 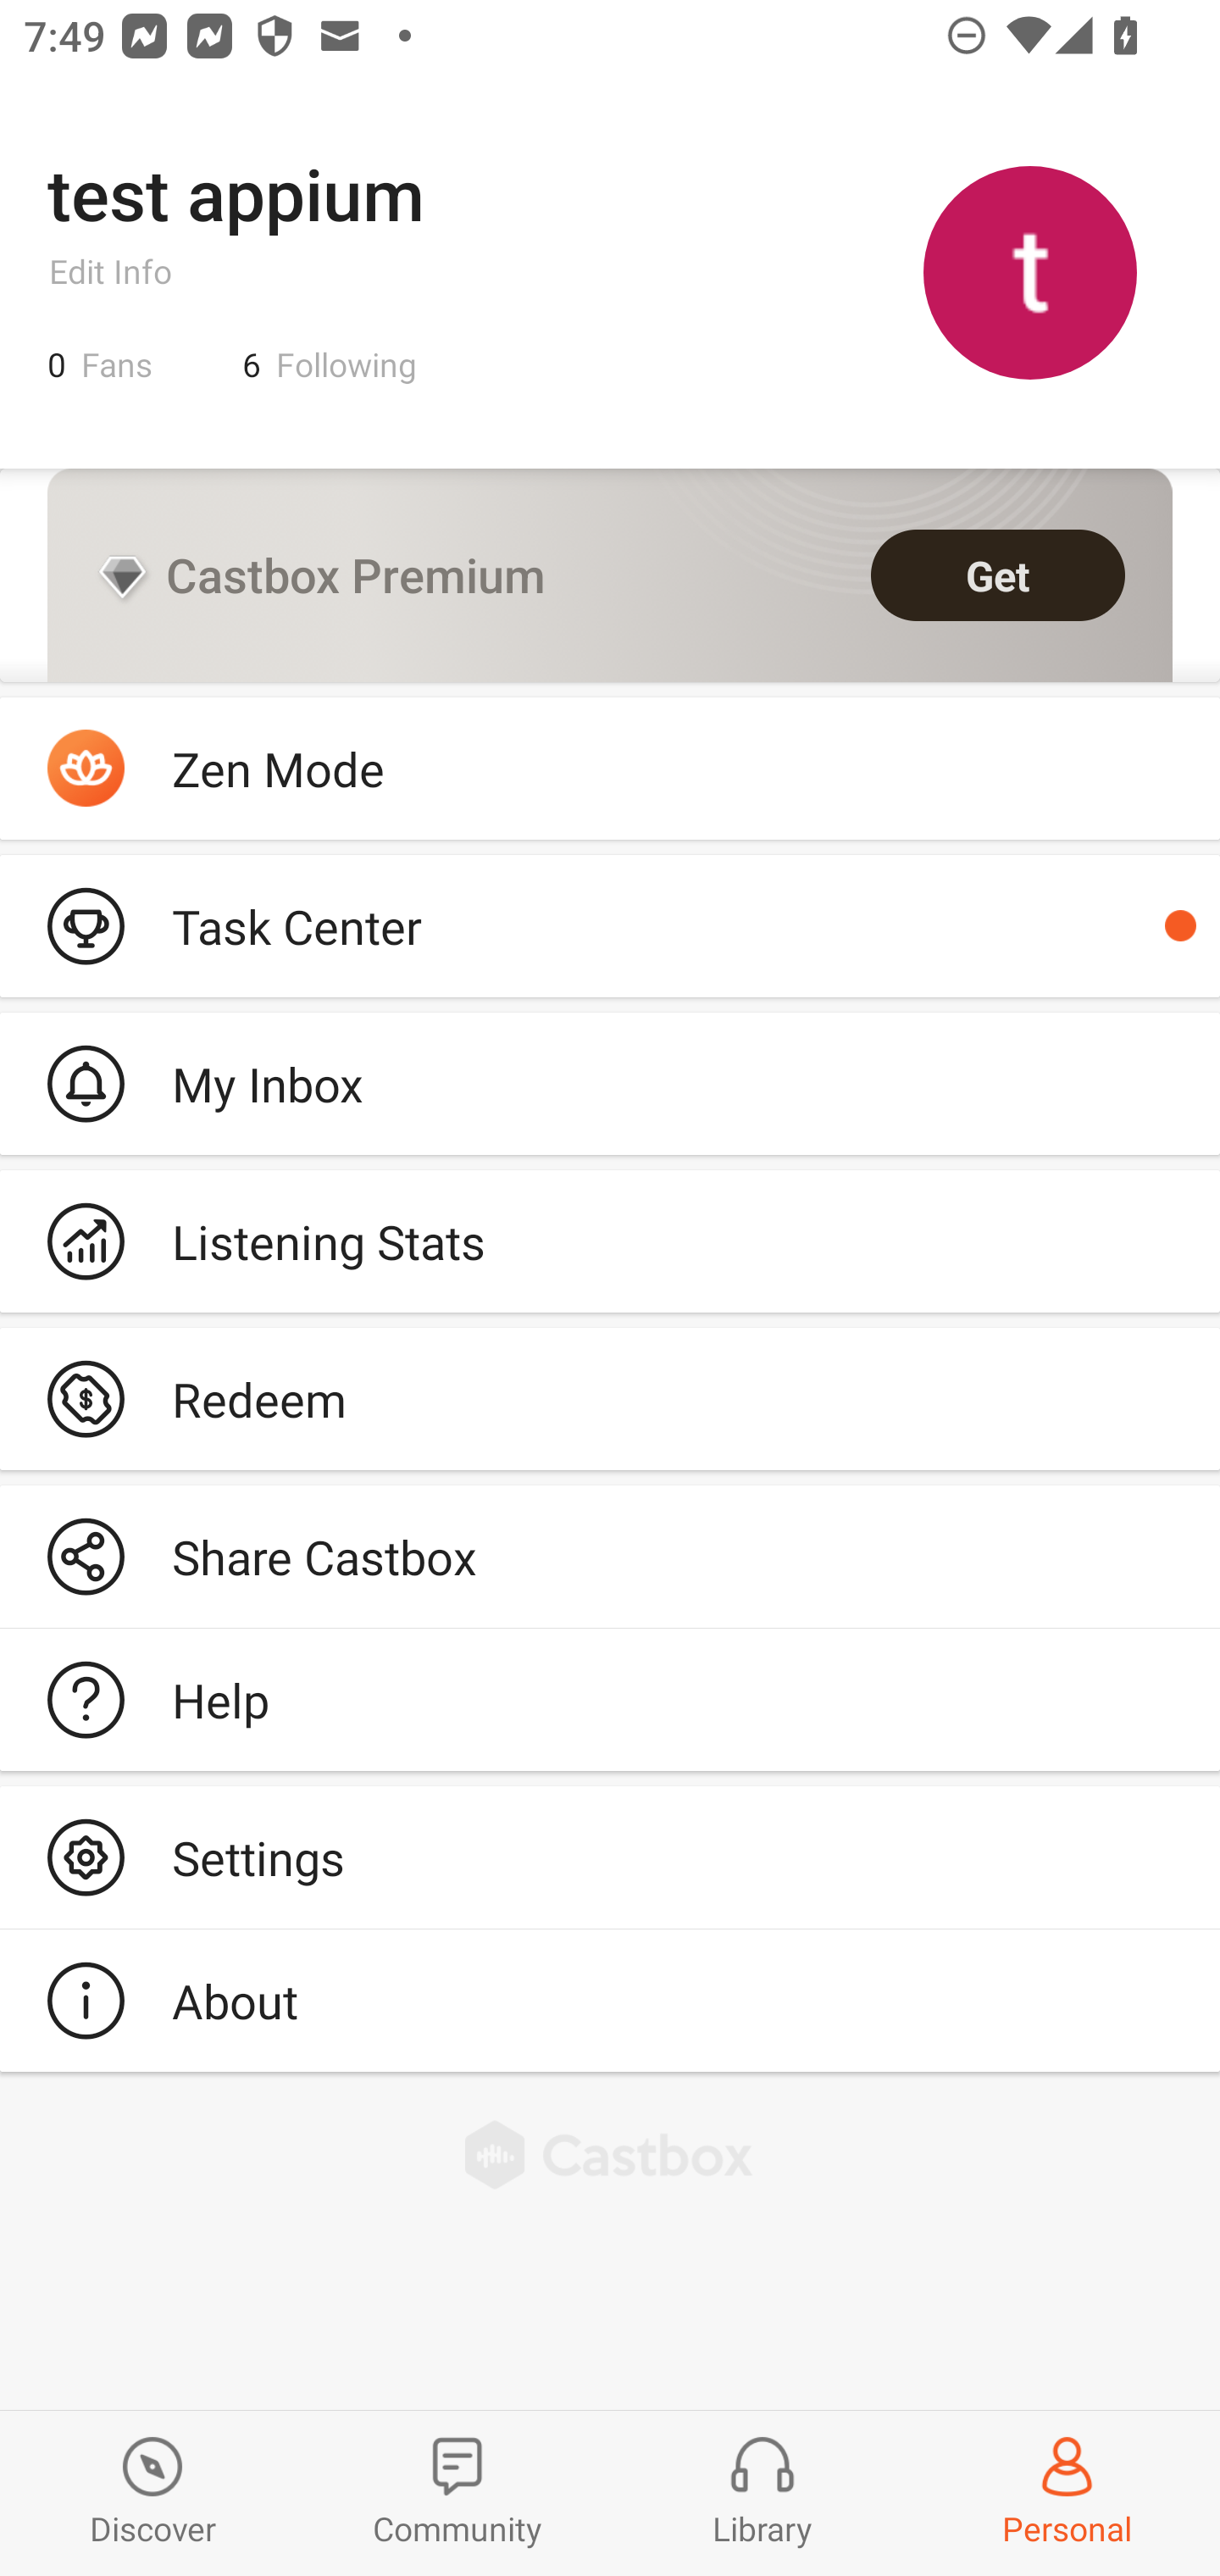 What do you see at coordinates (610, 1241) in the screenshot?
I see ` Listening Stats` at bounding box center [610, 1241].